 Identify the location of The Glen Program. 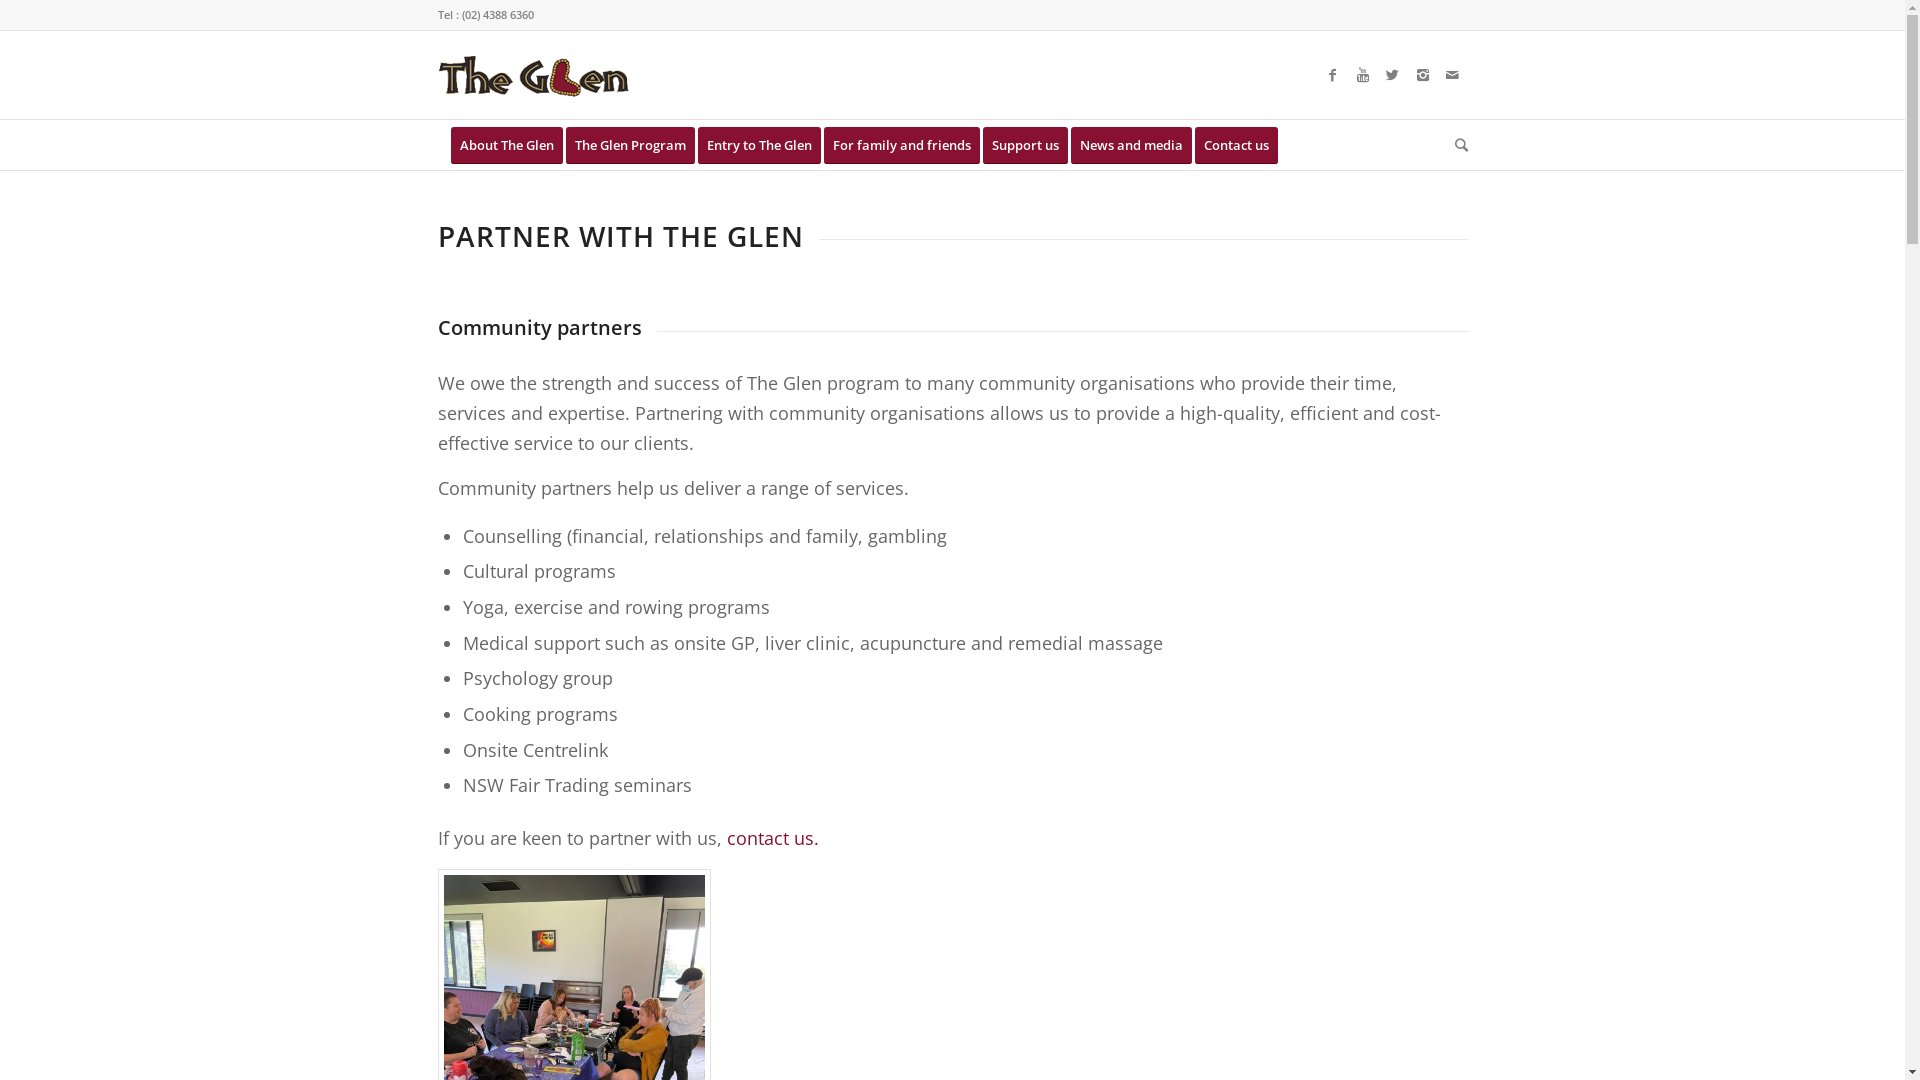
(637, 145).